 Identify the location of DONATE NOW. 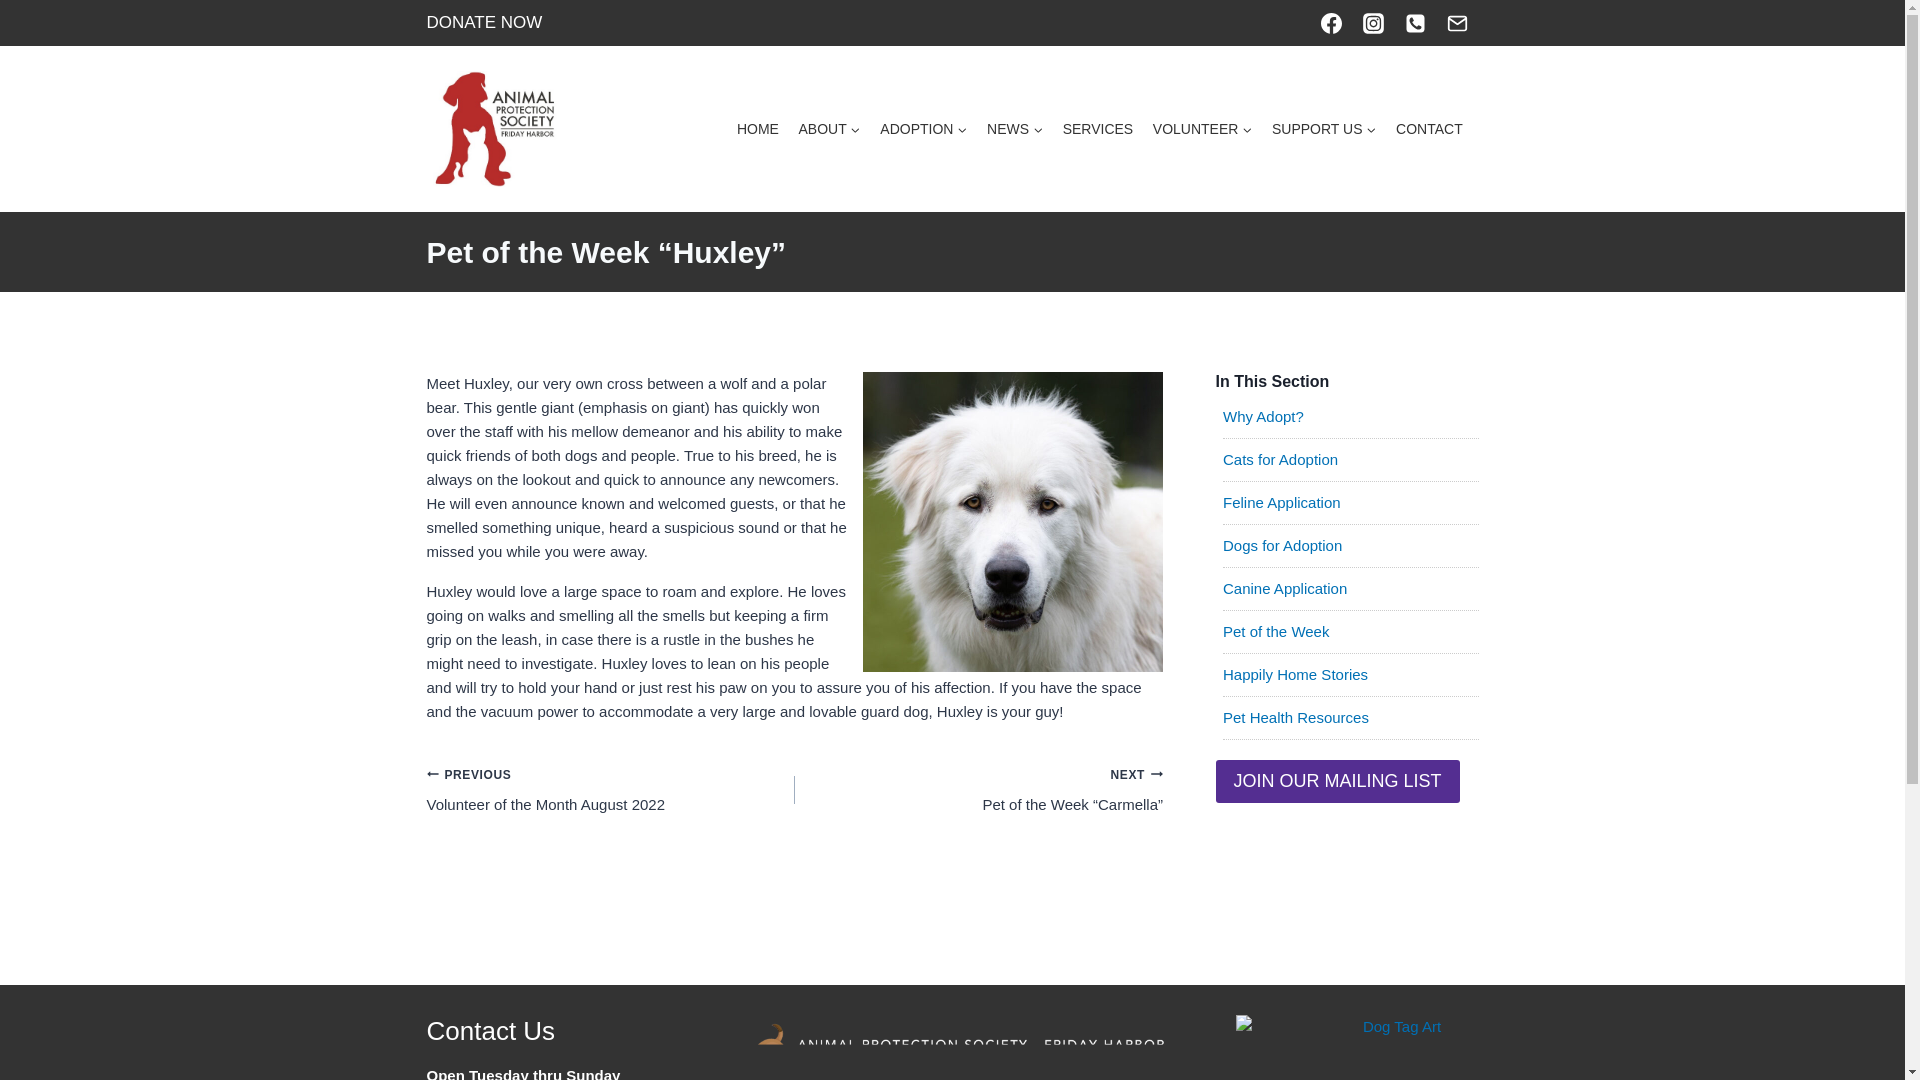
(484, 22).